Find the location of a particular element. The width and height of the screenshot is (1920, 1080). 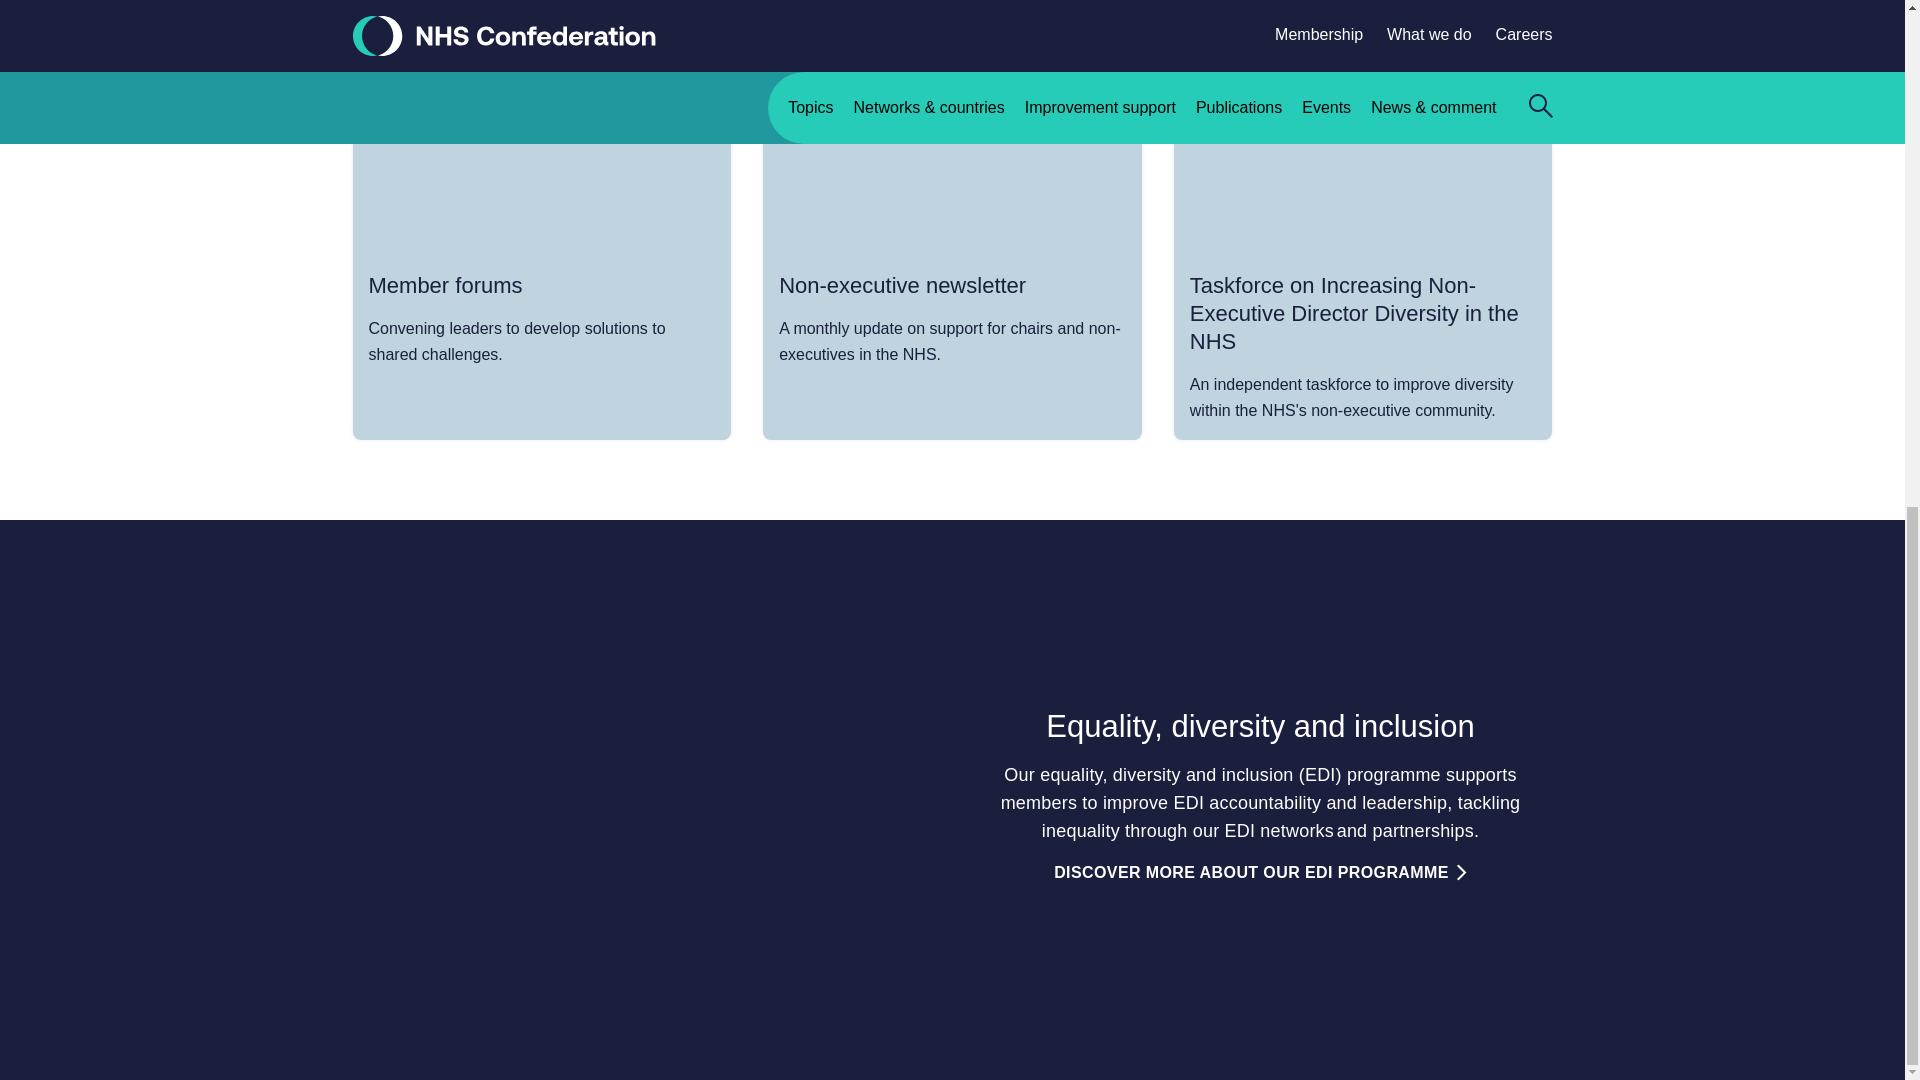

Member forums is located at coordinates (541, 241).